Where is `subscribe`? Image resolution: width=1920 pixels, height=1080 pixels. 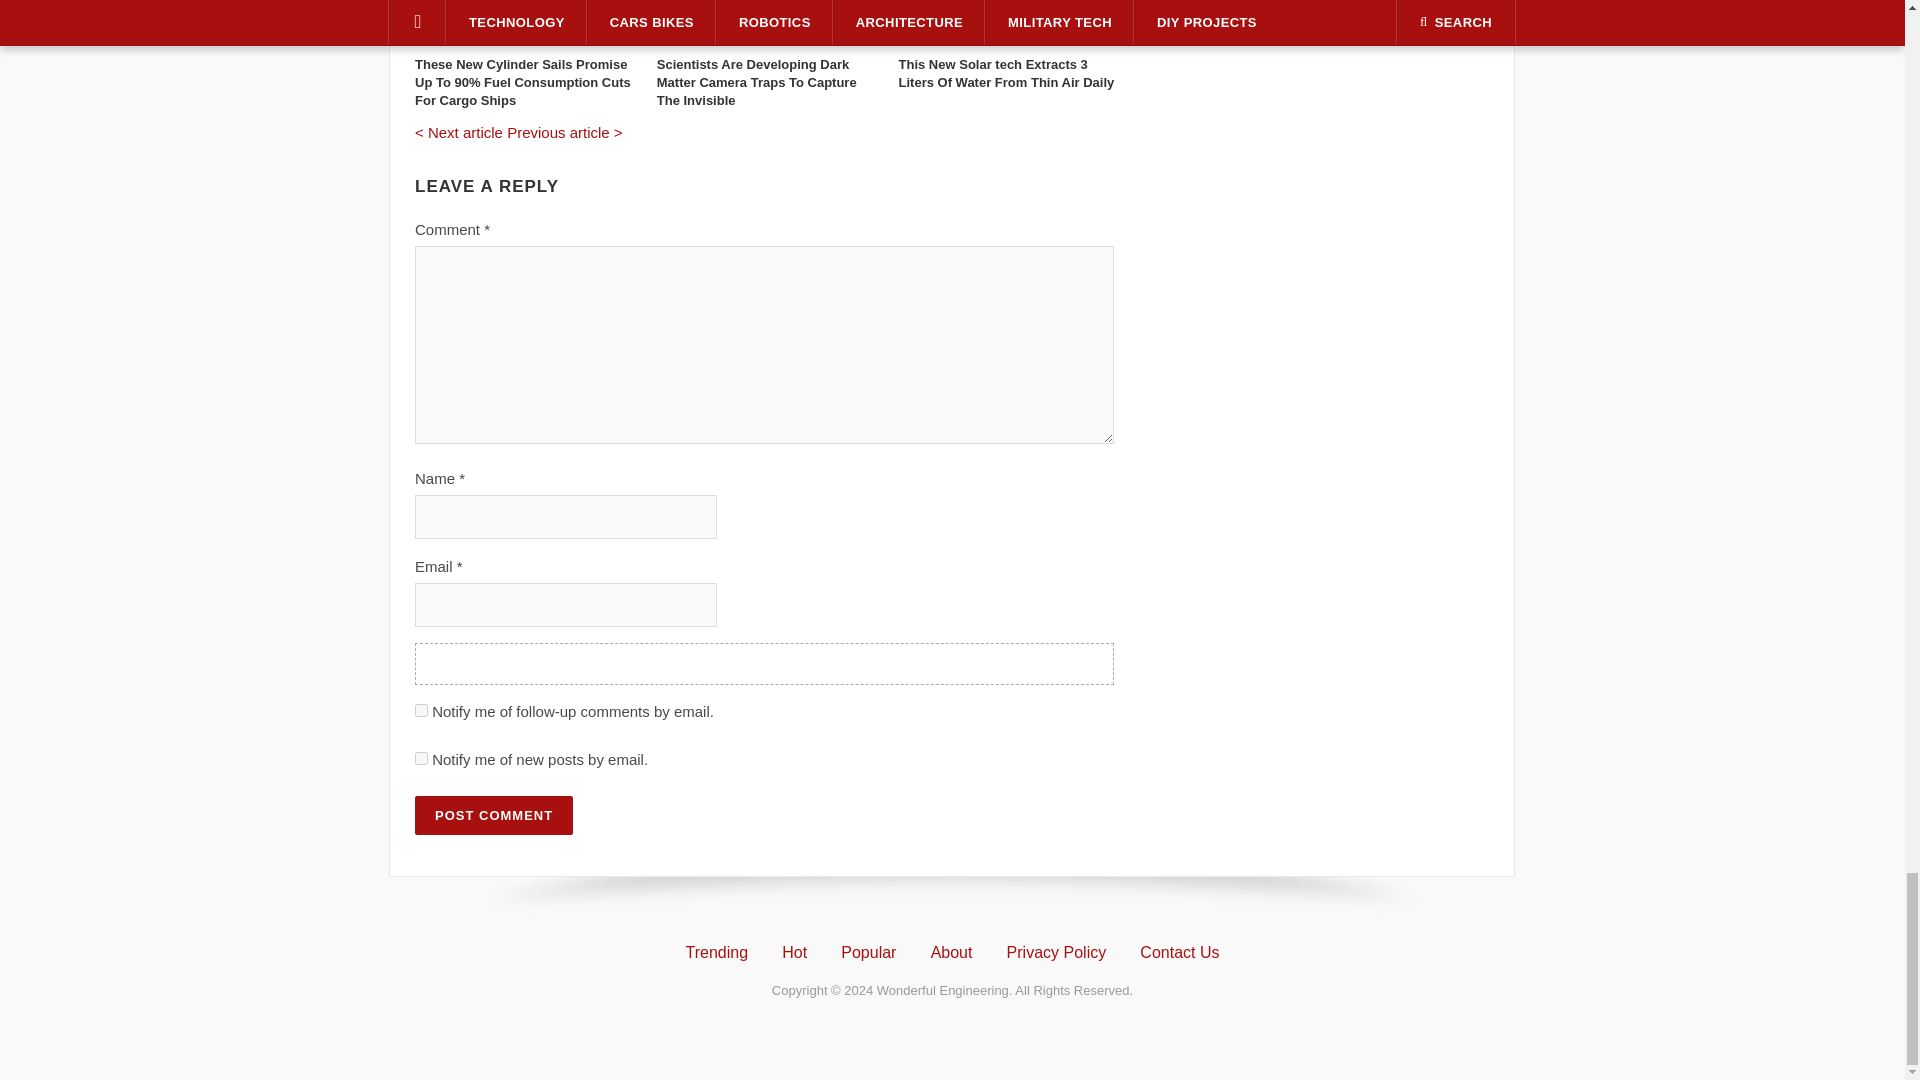 subscribe is located at coordinates (421, 758).